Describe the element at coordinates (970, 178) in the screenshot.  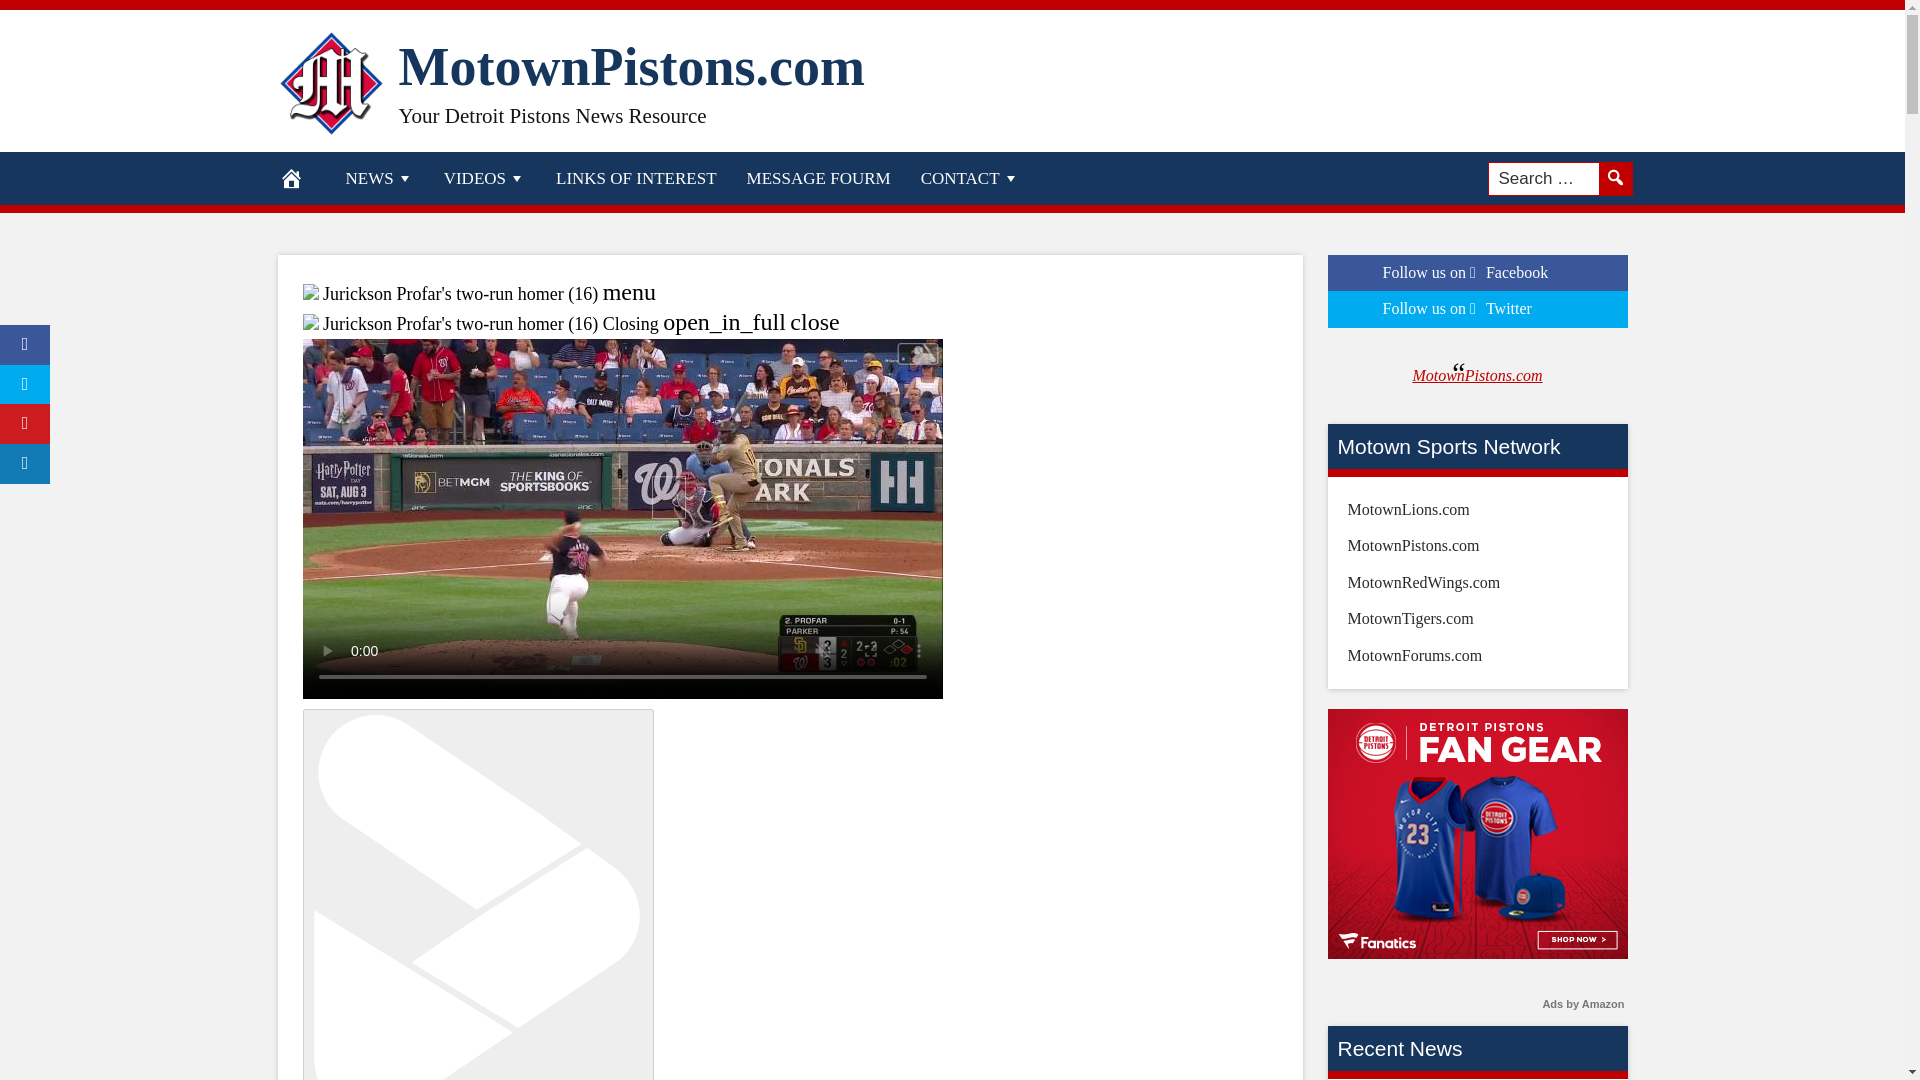
I see `CONTACT` at that location.